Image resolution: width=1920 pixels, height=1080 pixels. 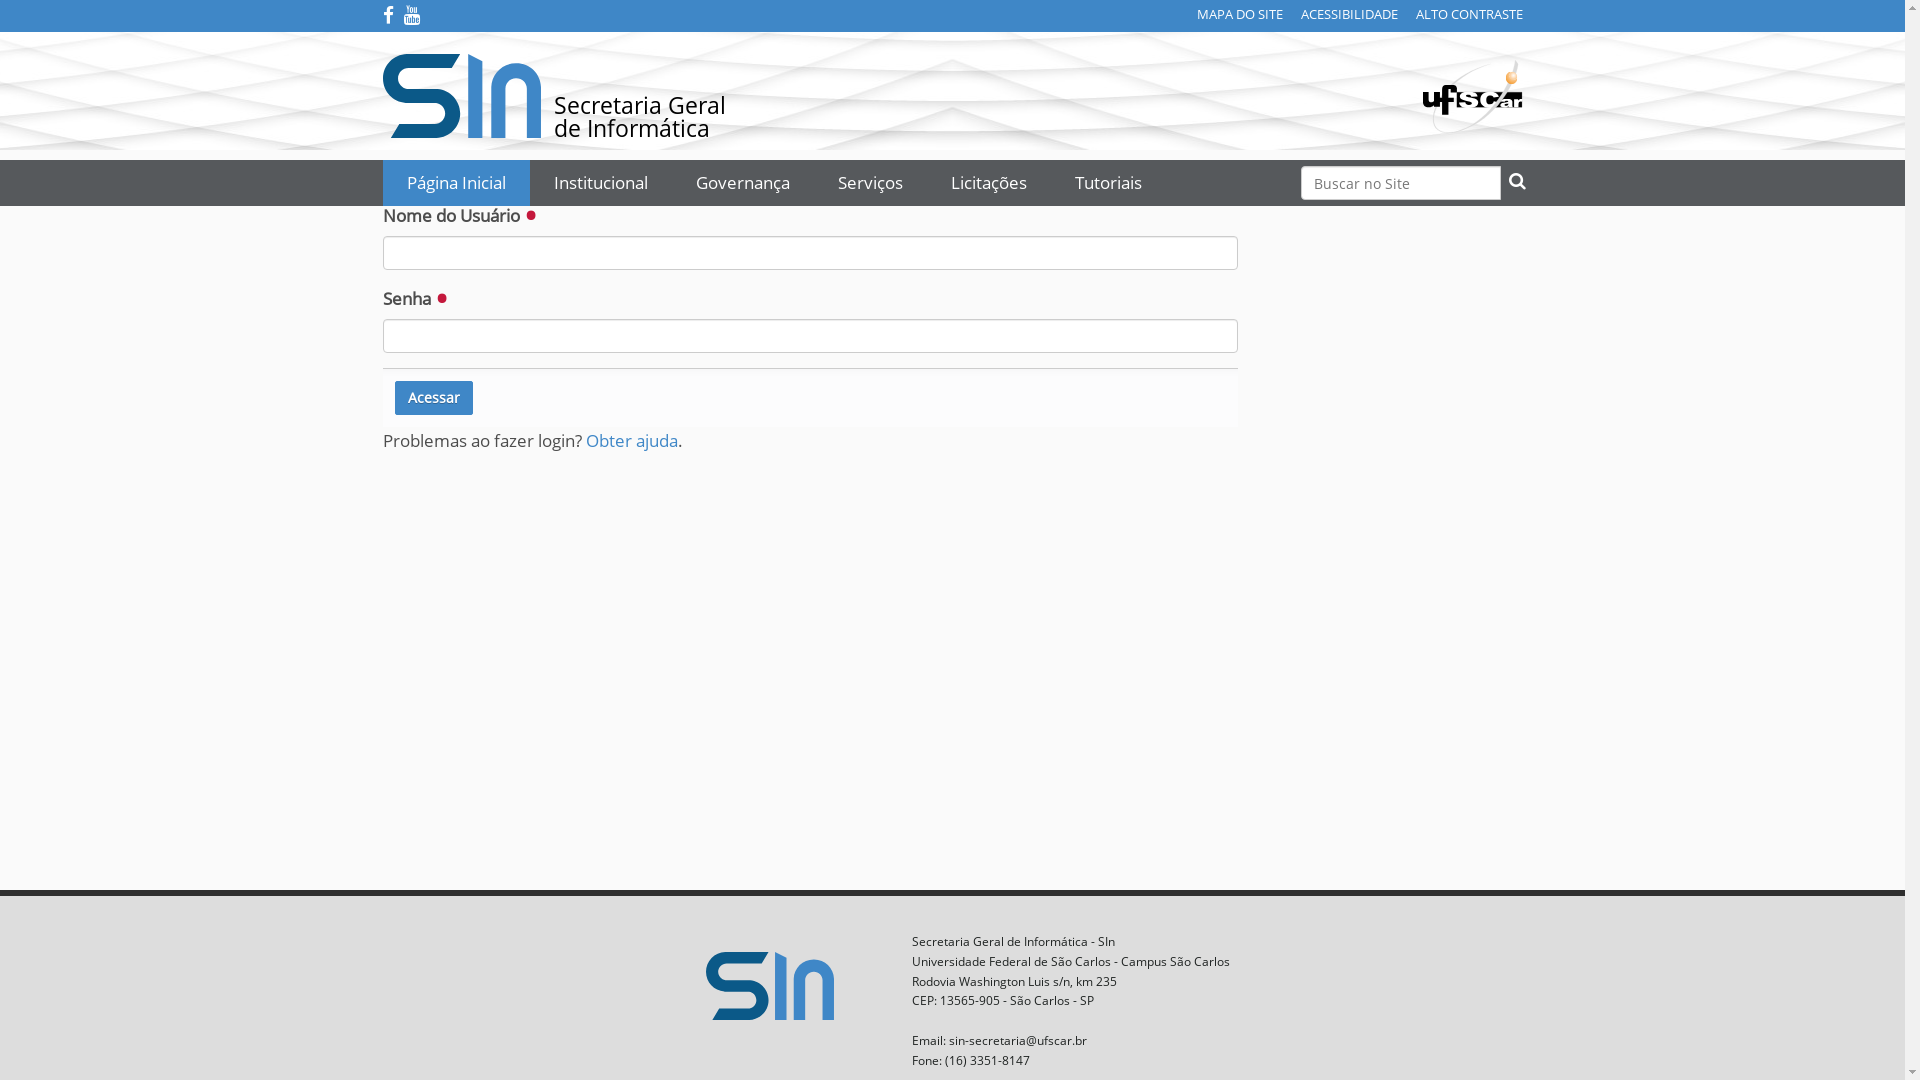 I want to click on ACESSIBILIDADE, so click(x=1348, y=14).